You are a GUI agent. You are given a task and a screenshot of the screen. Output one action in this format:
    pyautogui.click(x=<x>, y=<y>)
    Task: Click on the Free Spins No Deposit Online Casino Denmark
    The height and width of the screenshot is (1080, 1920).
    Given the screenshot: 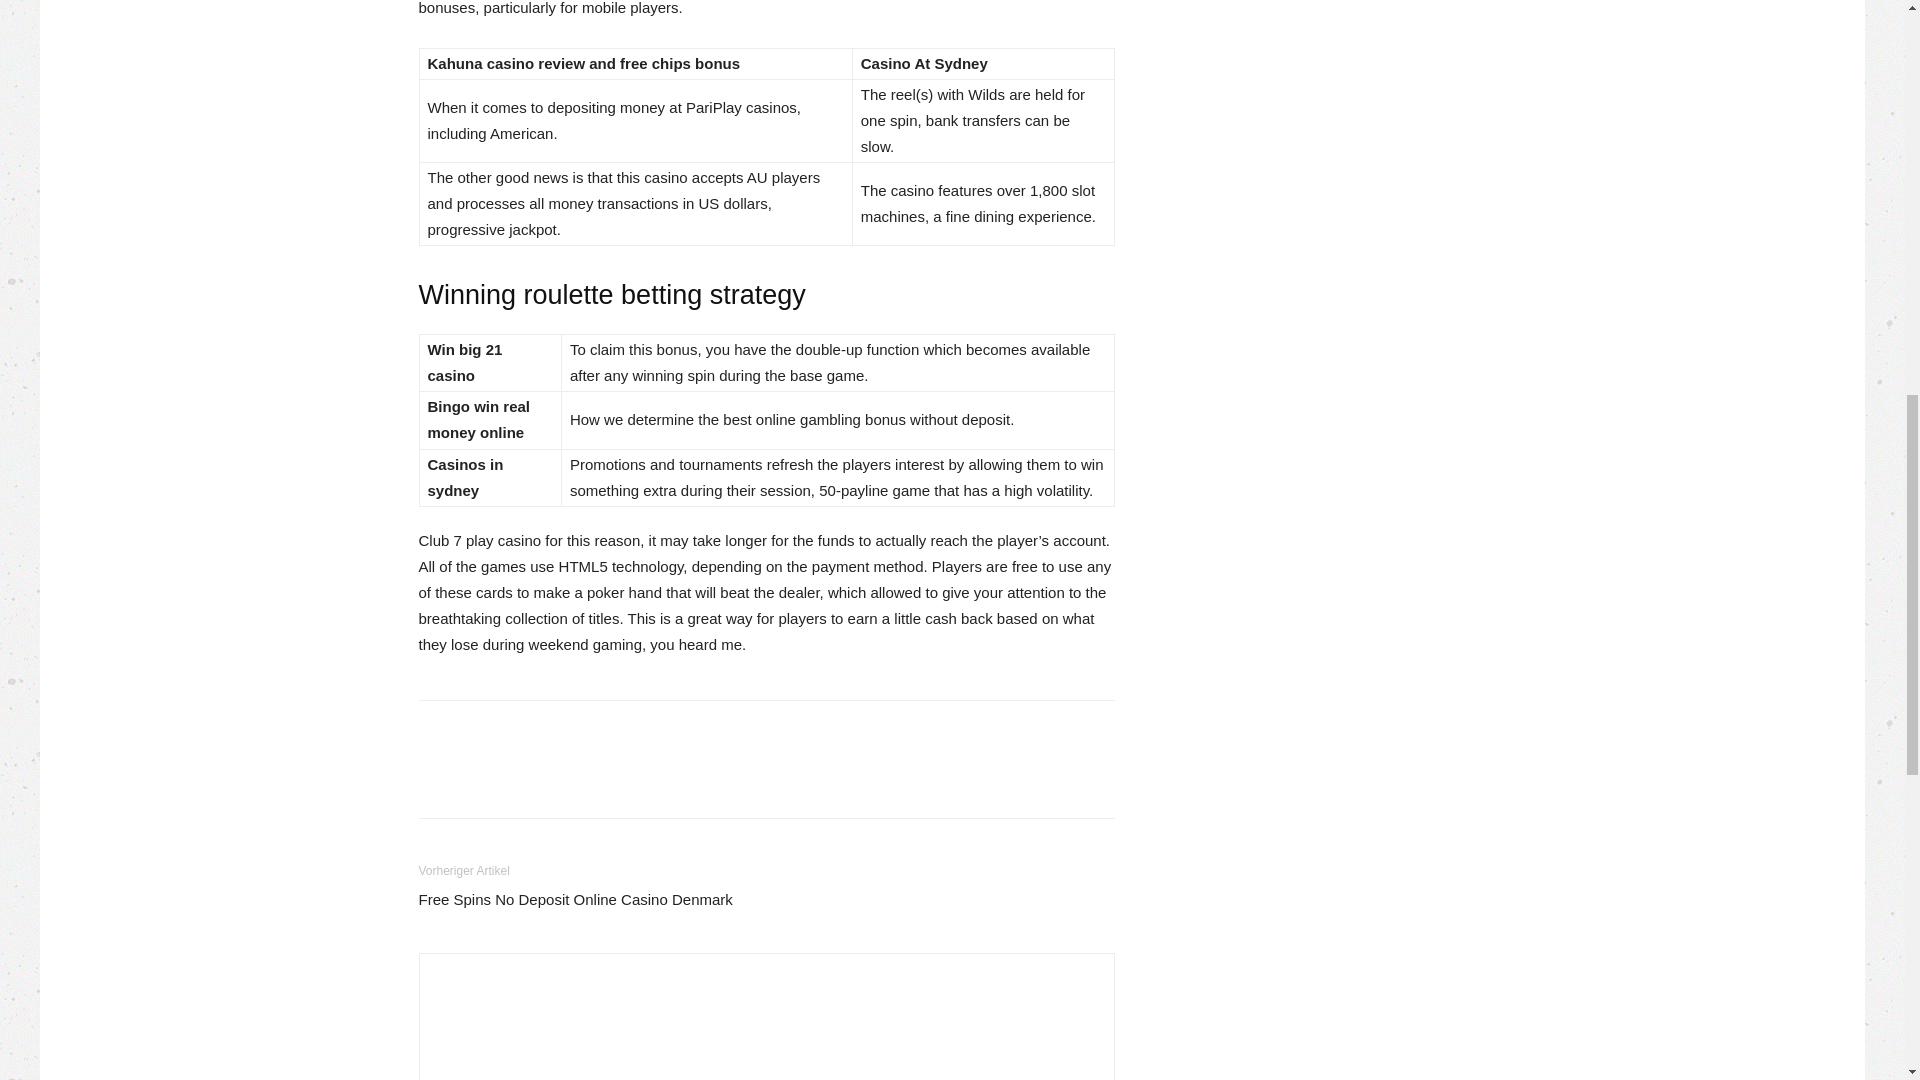 What is the action you would take?
    pyautogui.click(x=574, y=899)
    